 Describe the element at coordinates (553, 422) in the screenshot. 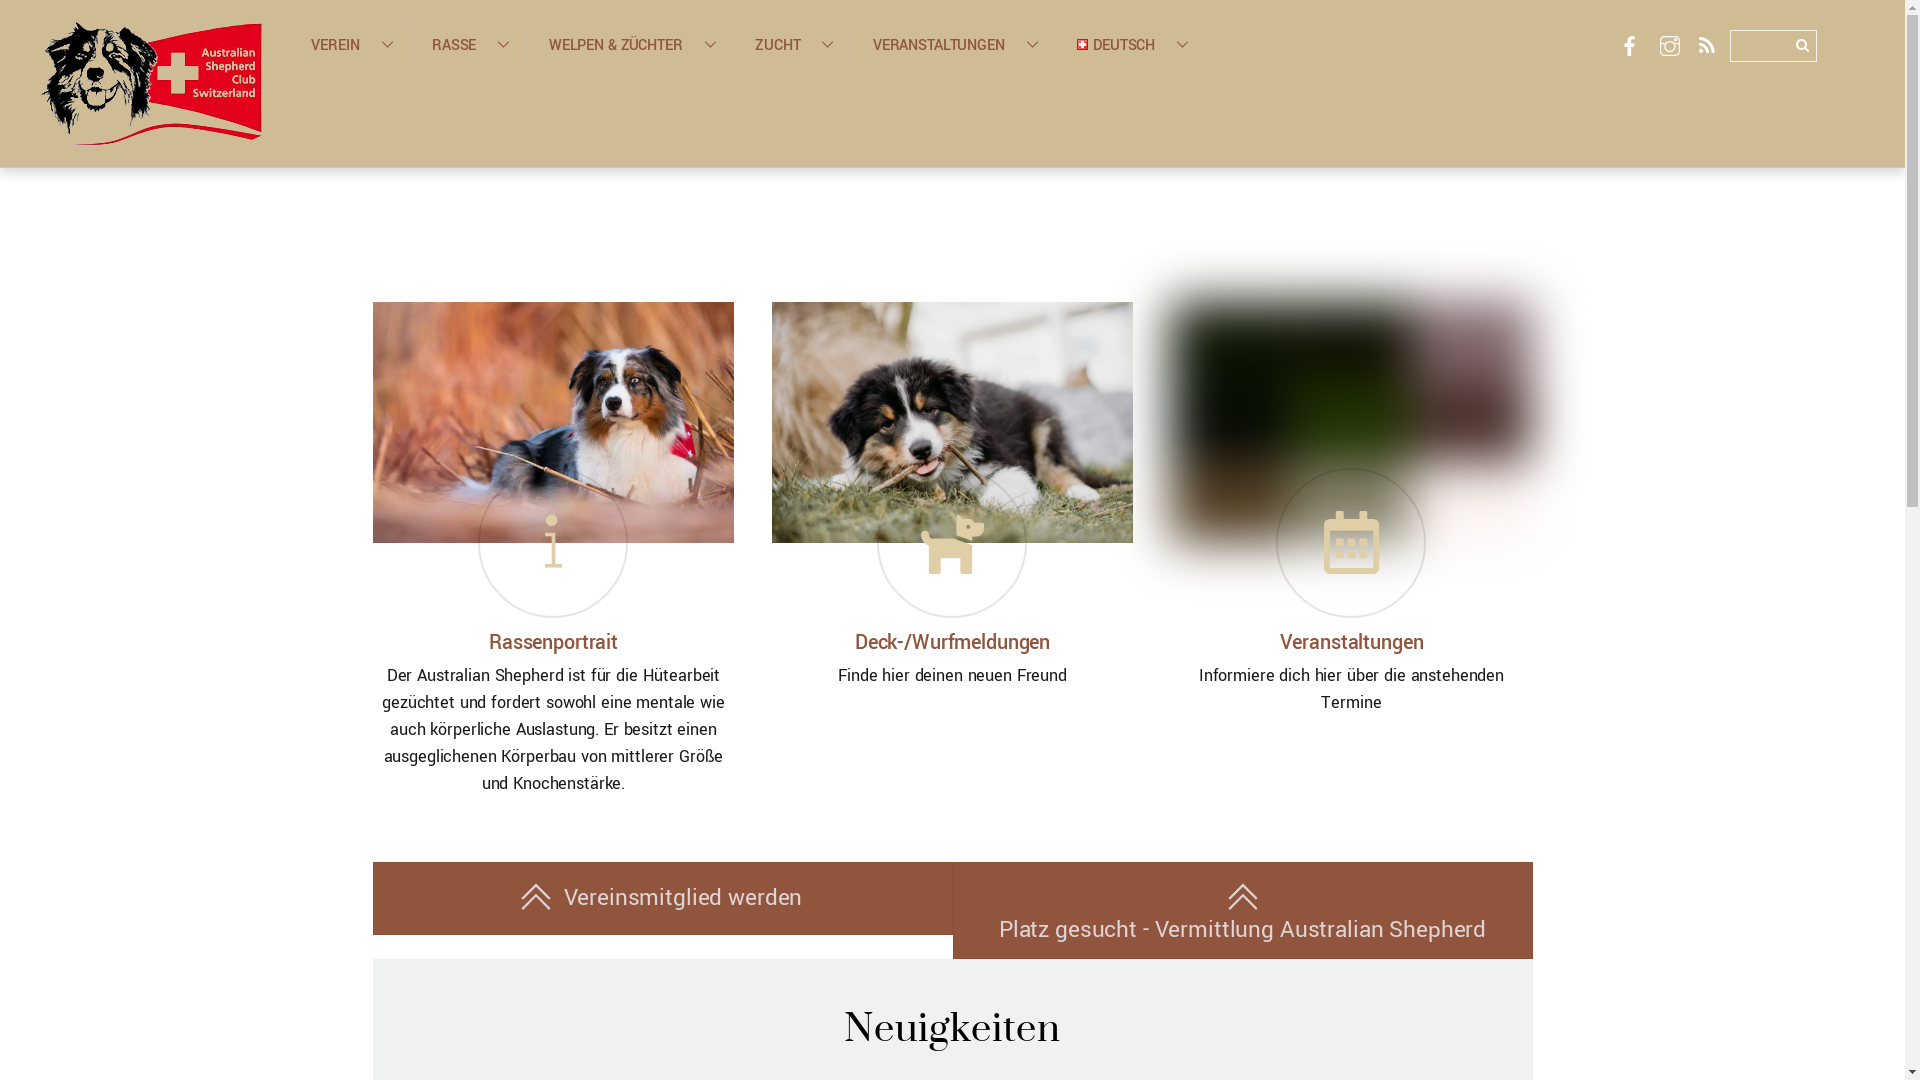

I see `Rassenportrait` at that location.